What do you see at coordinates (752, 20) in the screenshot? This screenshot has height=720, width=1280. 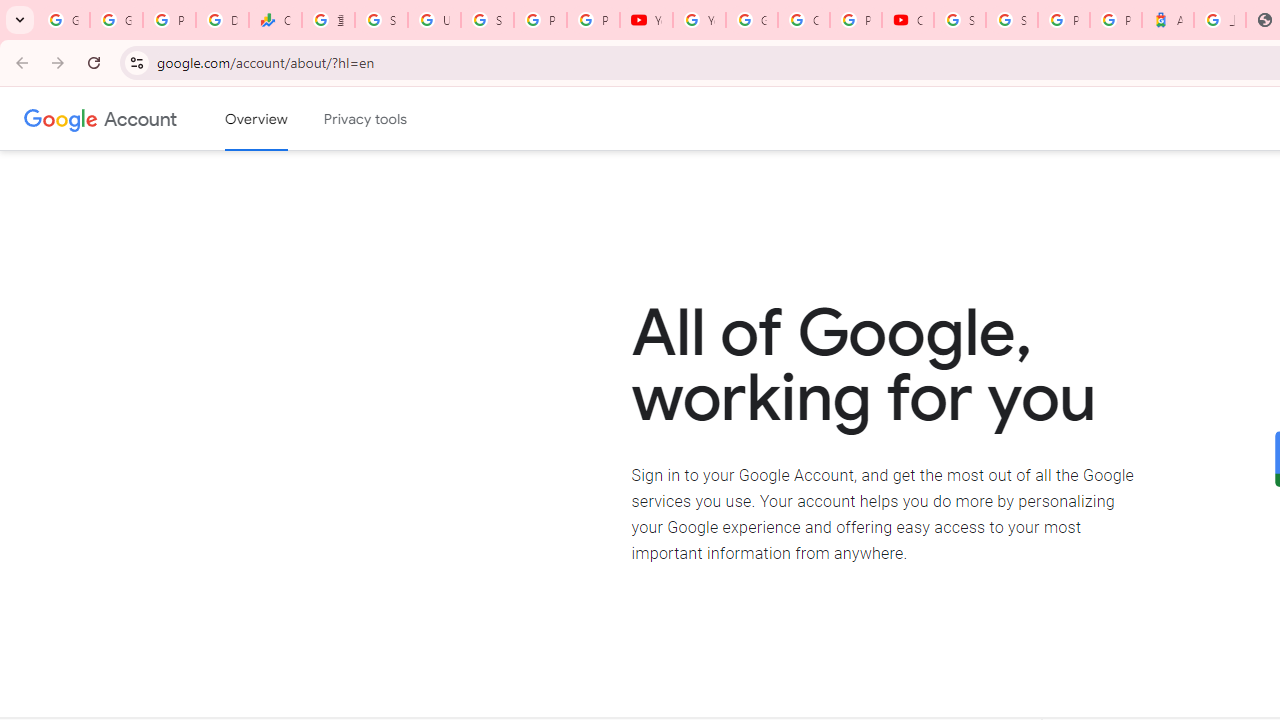 I see `Google Account Help` at bounding box center [752, 20].